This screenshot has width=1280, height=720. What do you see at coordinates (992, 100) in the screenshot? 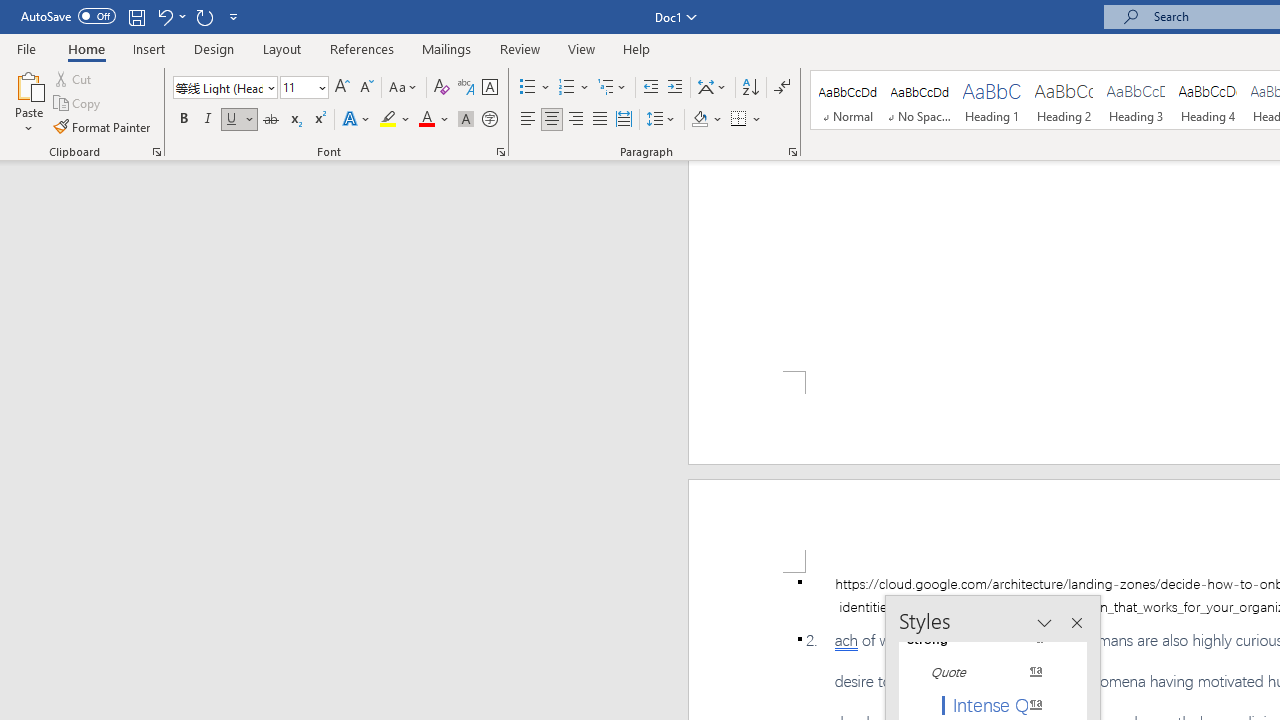
I see `Heading 1` at bounding box center [992, 100].